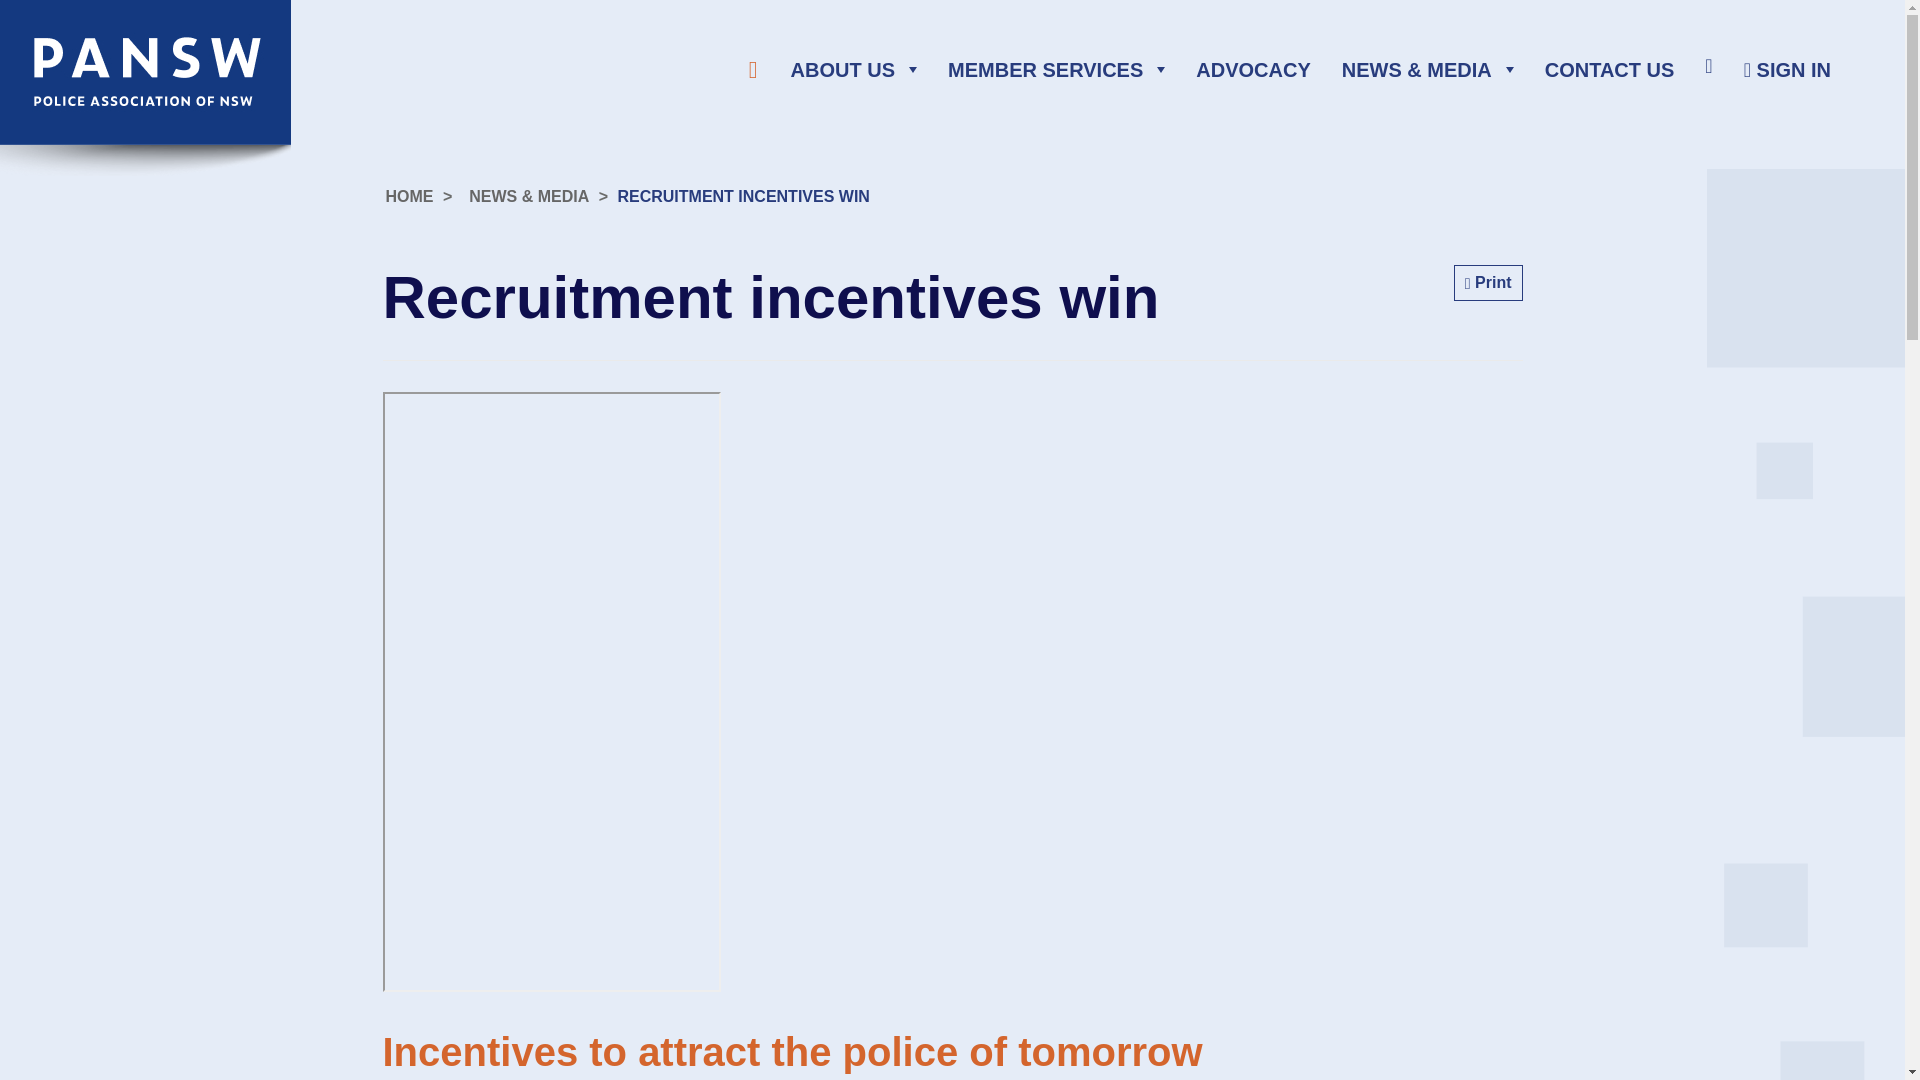 The width and height of the screenshot is (1920, 1080). Describe the element at coordinates (1787, 68) in the screenshot. I see `Sign in` at that location.